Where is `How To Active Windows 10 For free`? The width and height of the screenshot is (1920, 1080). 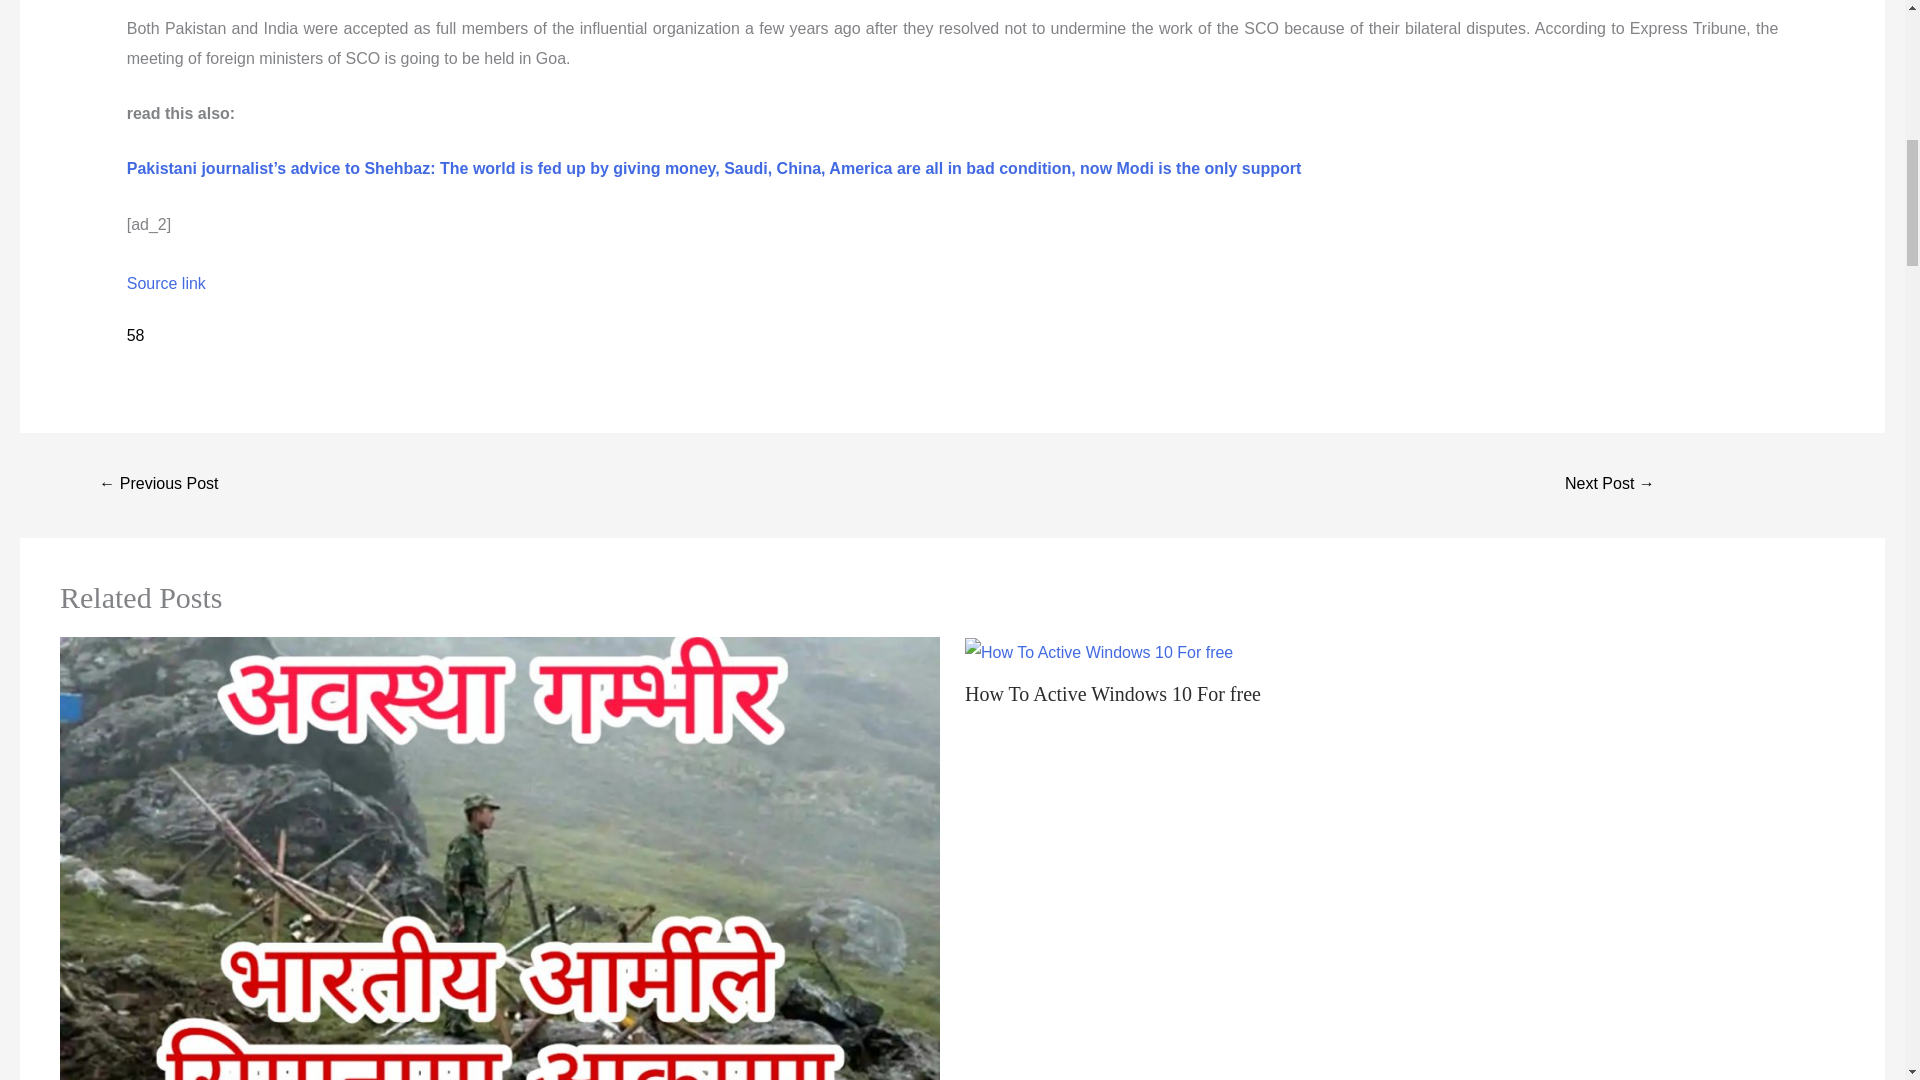
How To Active Windows 10 For free is located at coordinates (1113, 694).